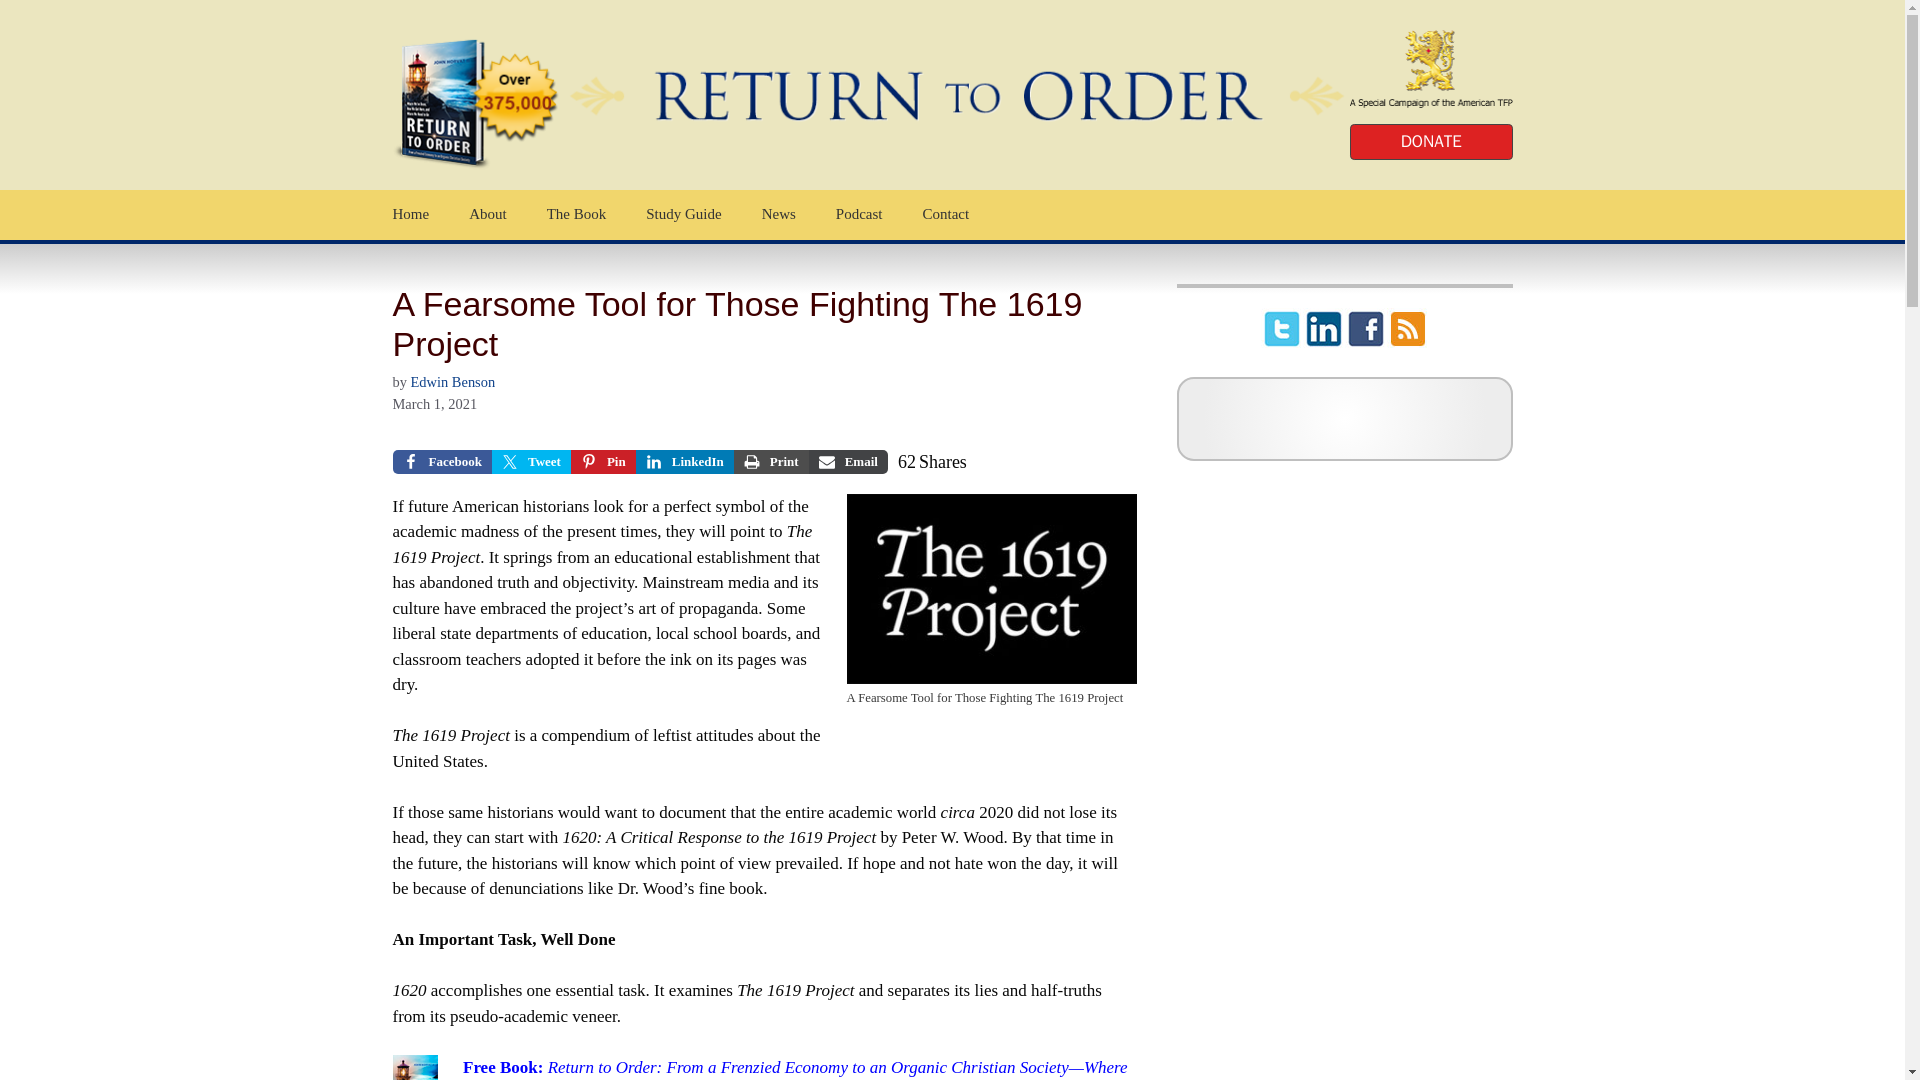  Describe the element at coordinates (410, 214) in the screenshot. I see `The Book` at that location.